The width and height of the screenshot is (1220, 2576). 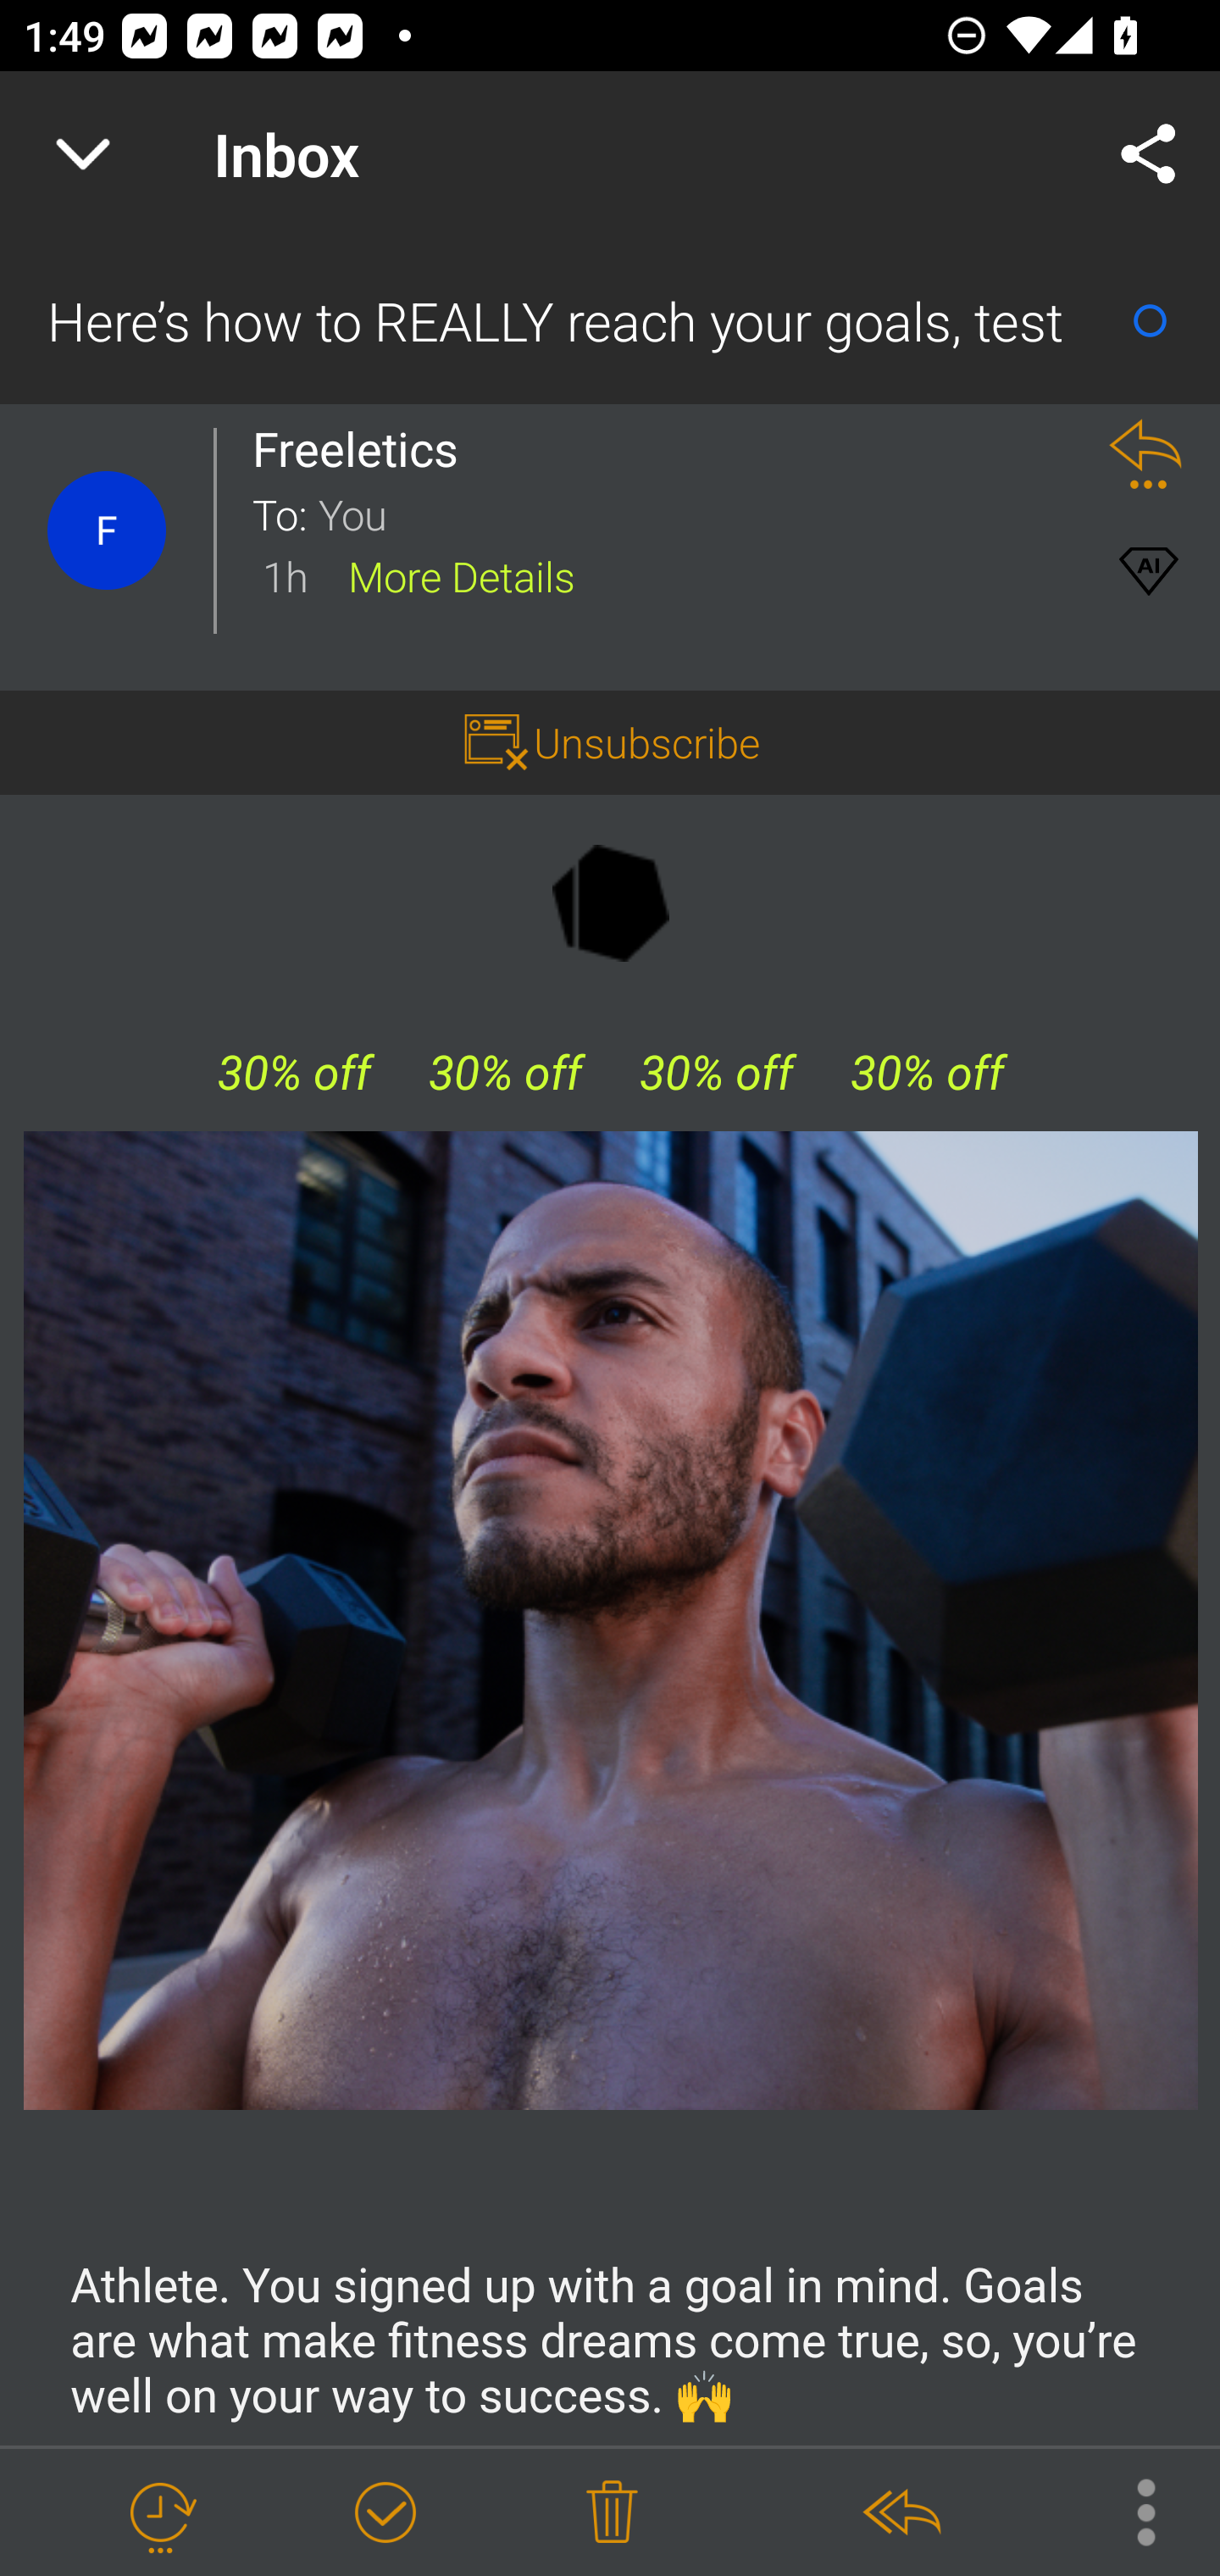 What do you see at coordinates (107, 530) in the screenshot?
I see `Contact Details` at bounding box center [107, 530].